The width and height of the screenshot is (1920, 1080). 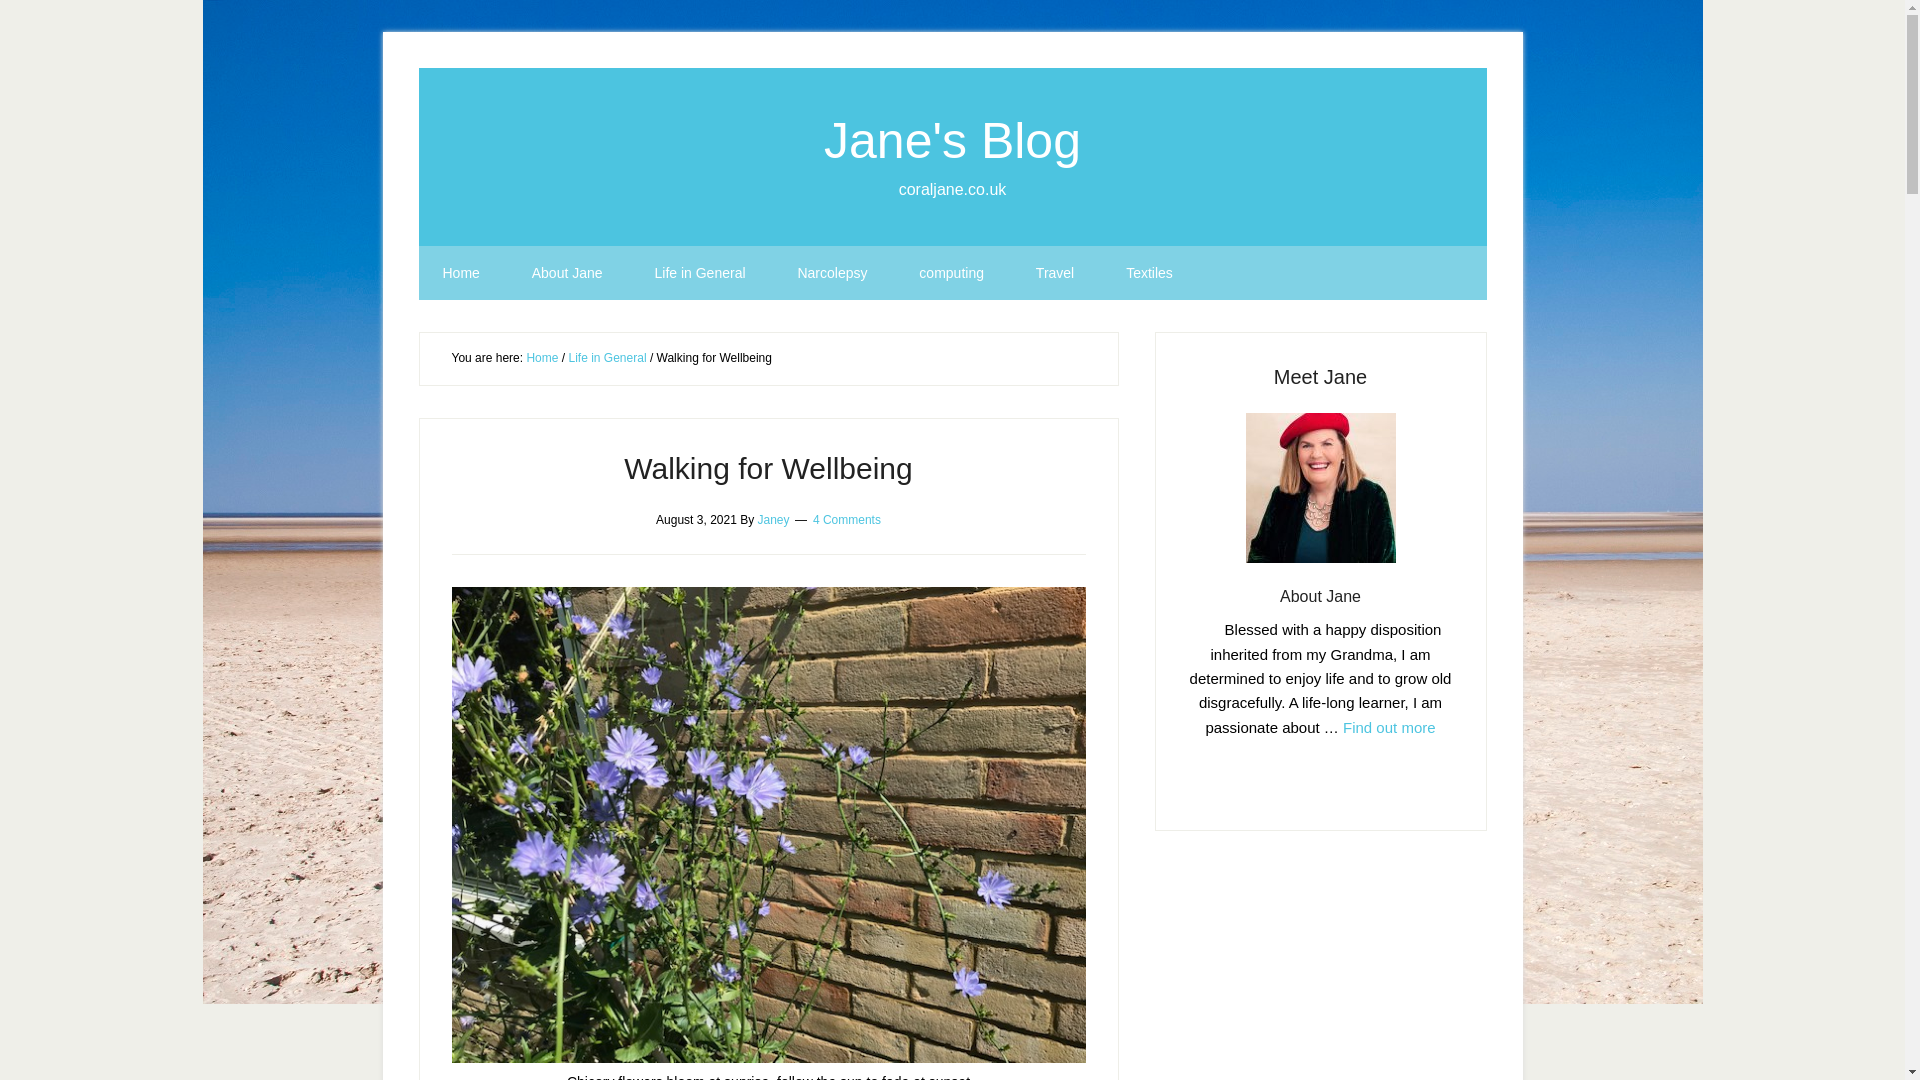 What do you see at coordinates (699, 273) in the screenshot?
I see `Life in General` at bounding box center [699, 273].